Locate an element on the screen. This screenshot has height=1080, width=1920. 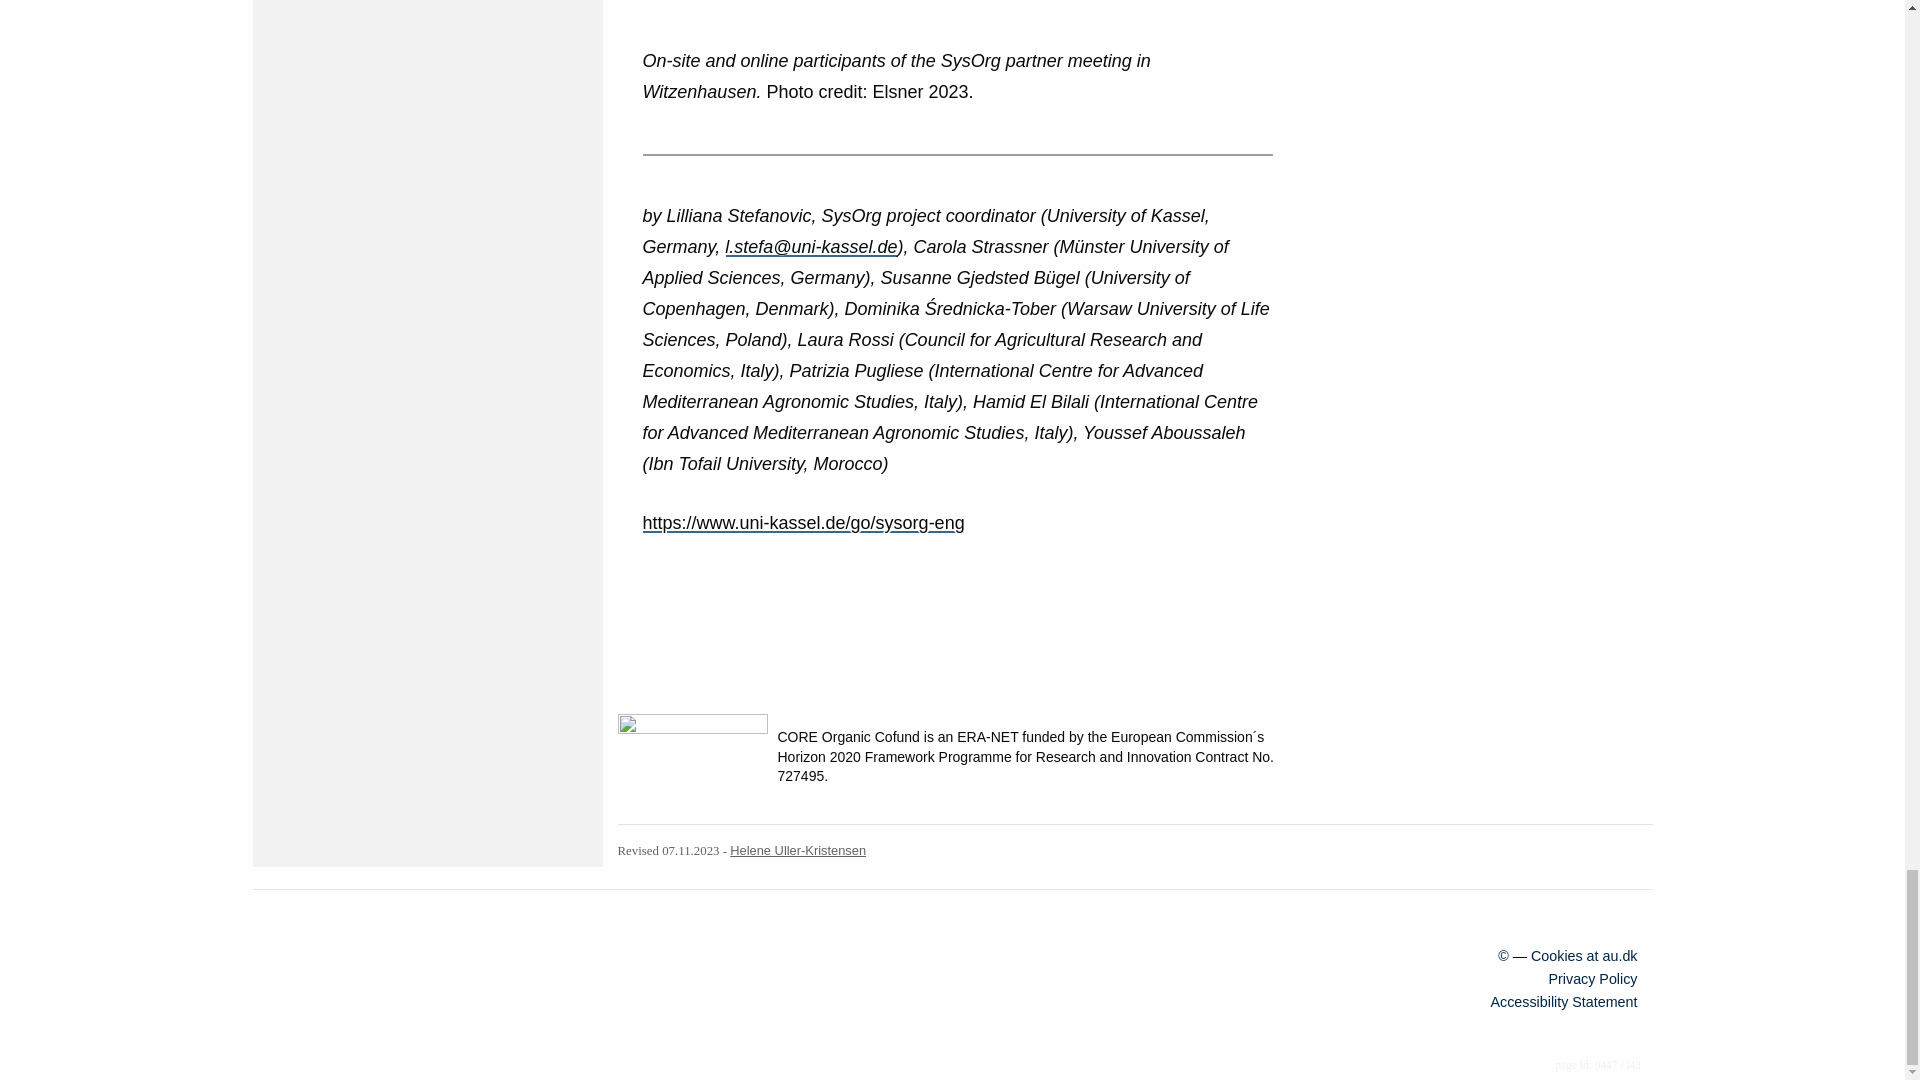
Helene Uller-Kristensen is located at coordinates (797, 850).